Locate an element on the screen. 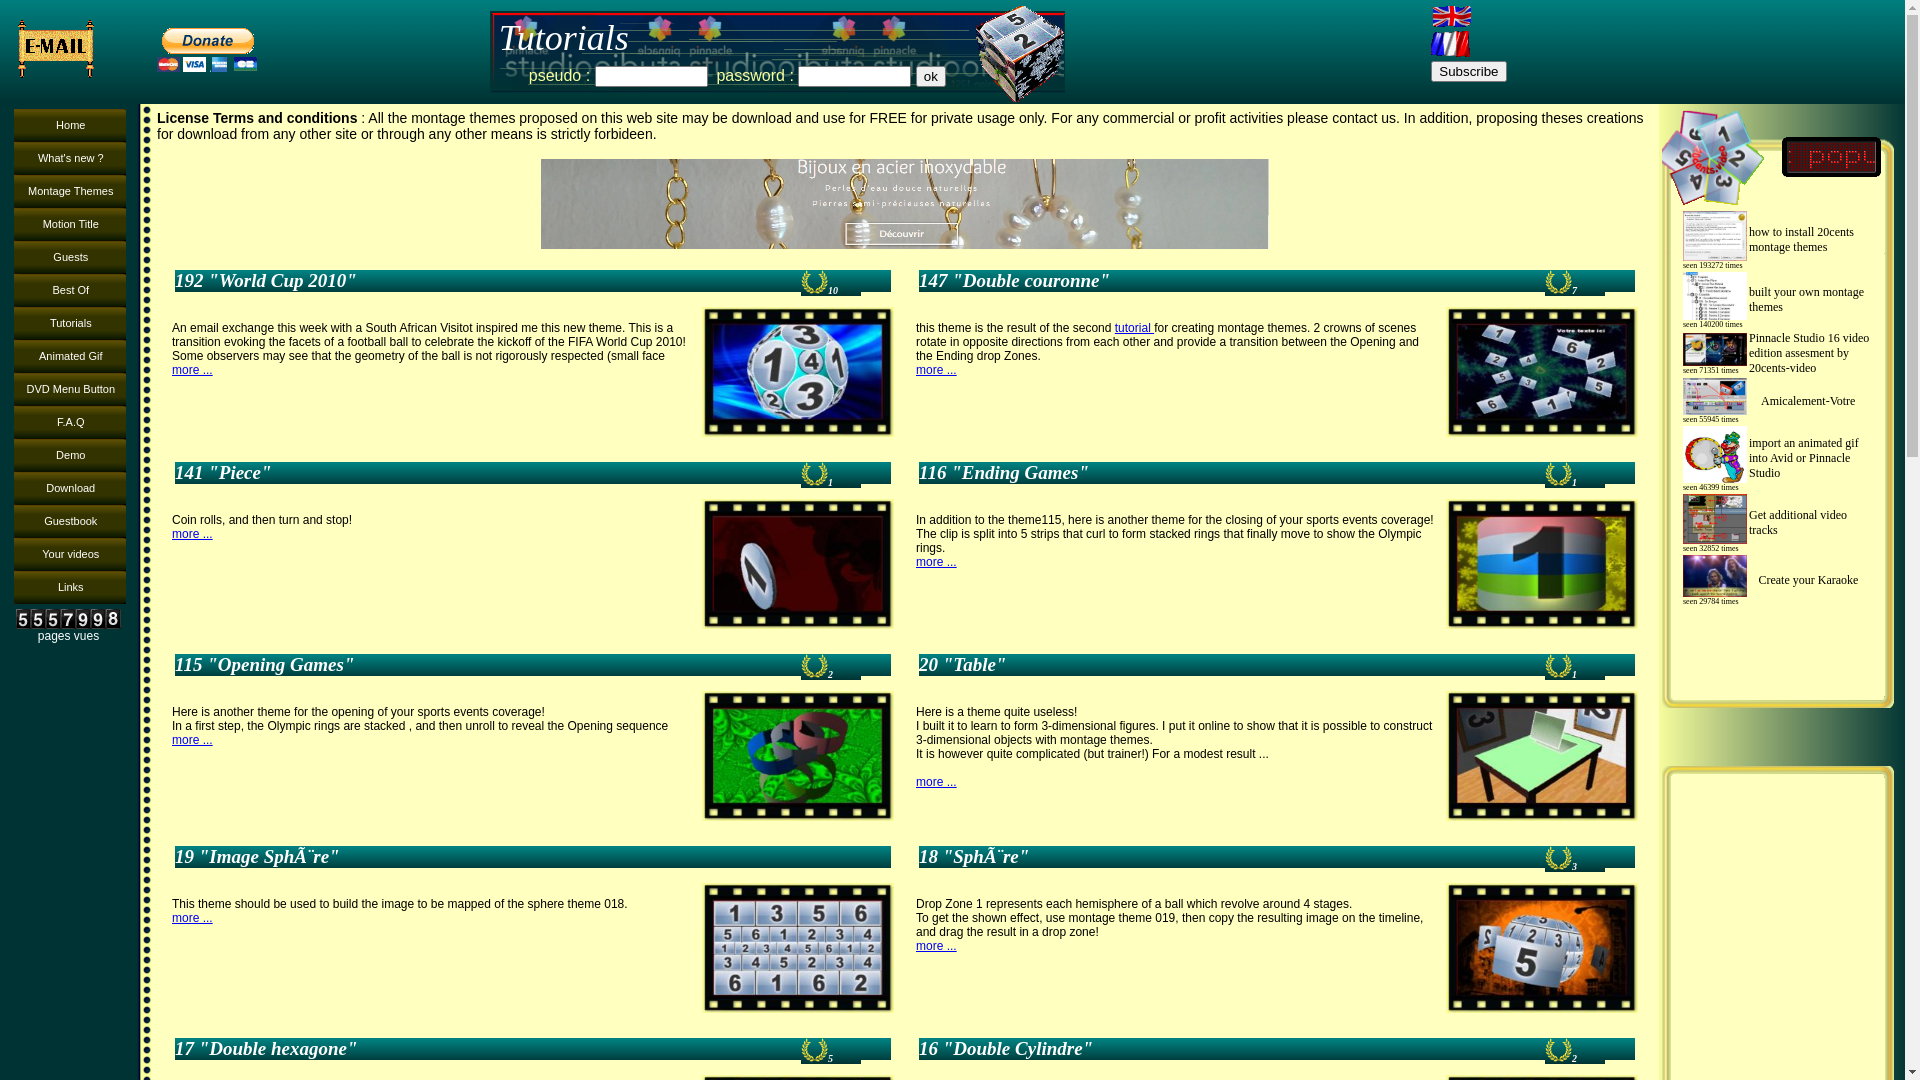  theme  - 116 Ending Games is located at coordinates (1542, 564).